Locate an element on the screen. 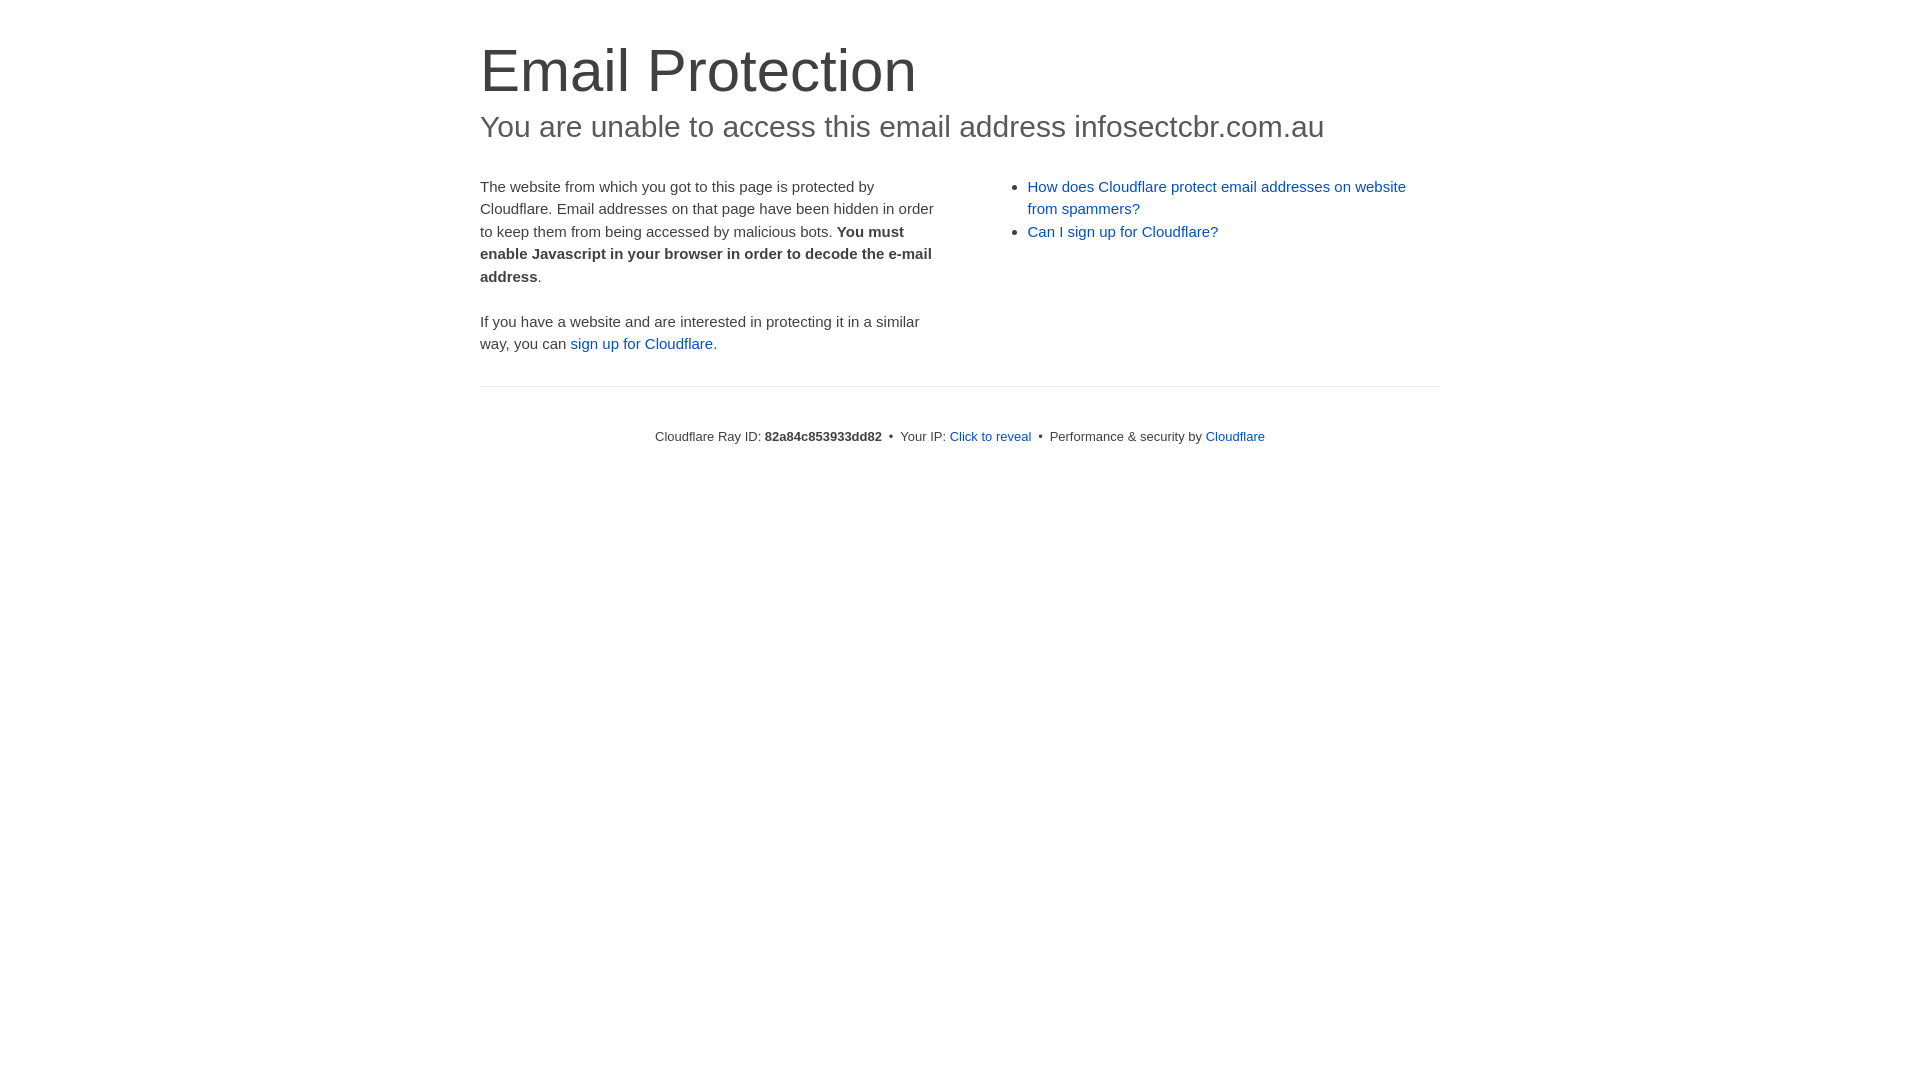  sign up for Cloudflare is located at coordinates (642, 344).